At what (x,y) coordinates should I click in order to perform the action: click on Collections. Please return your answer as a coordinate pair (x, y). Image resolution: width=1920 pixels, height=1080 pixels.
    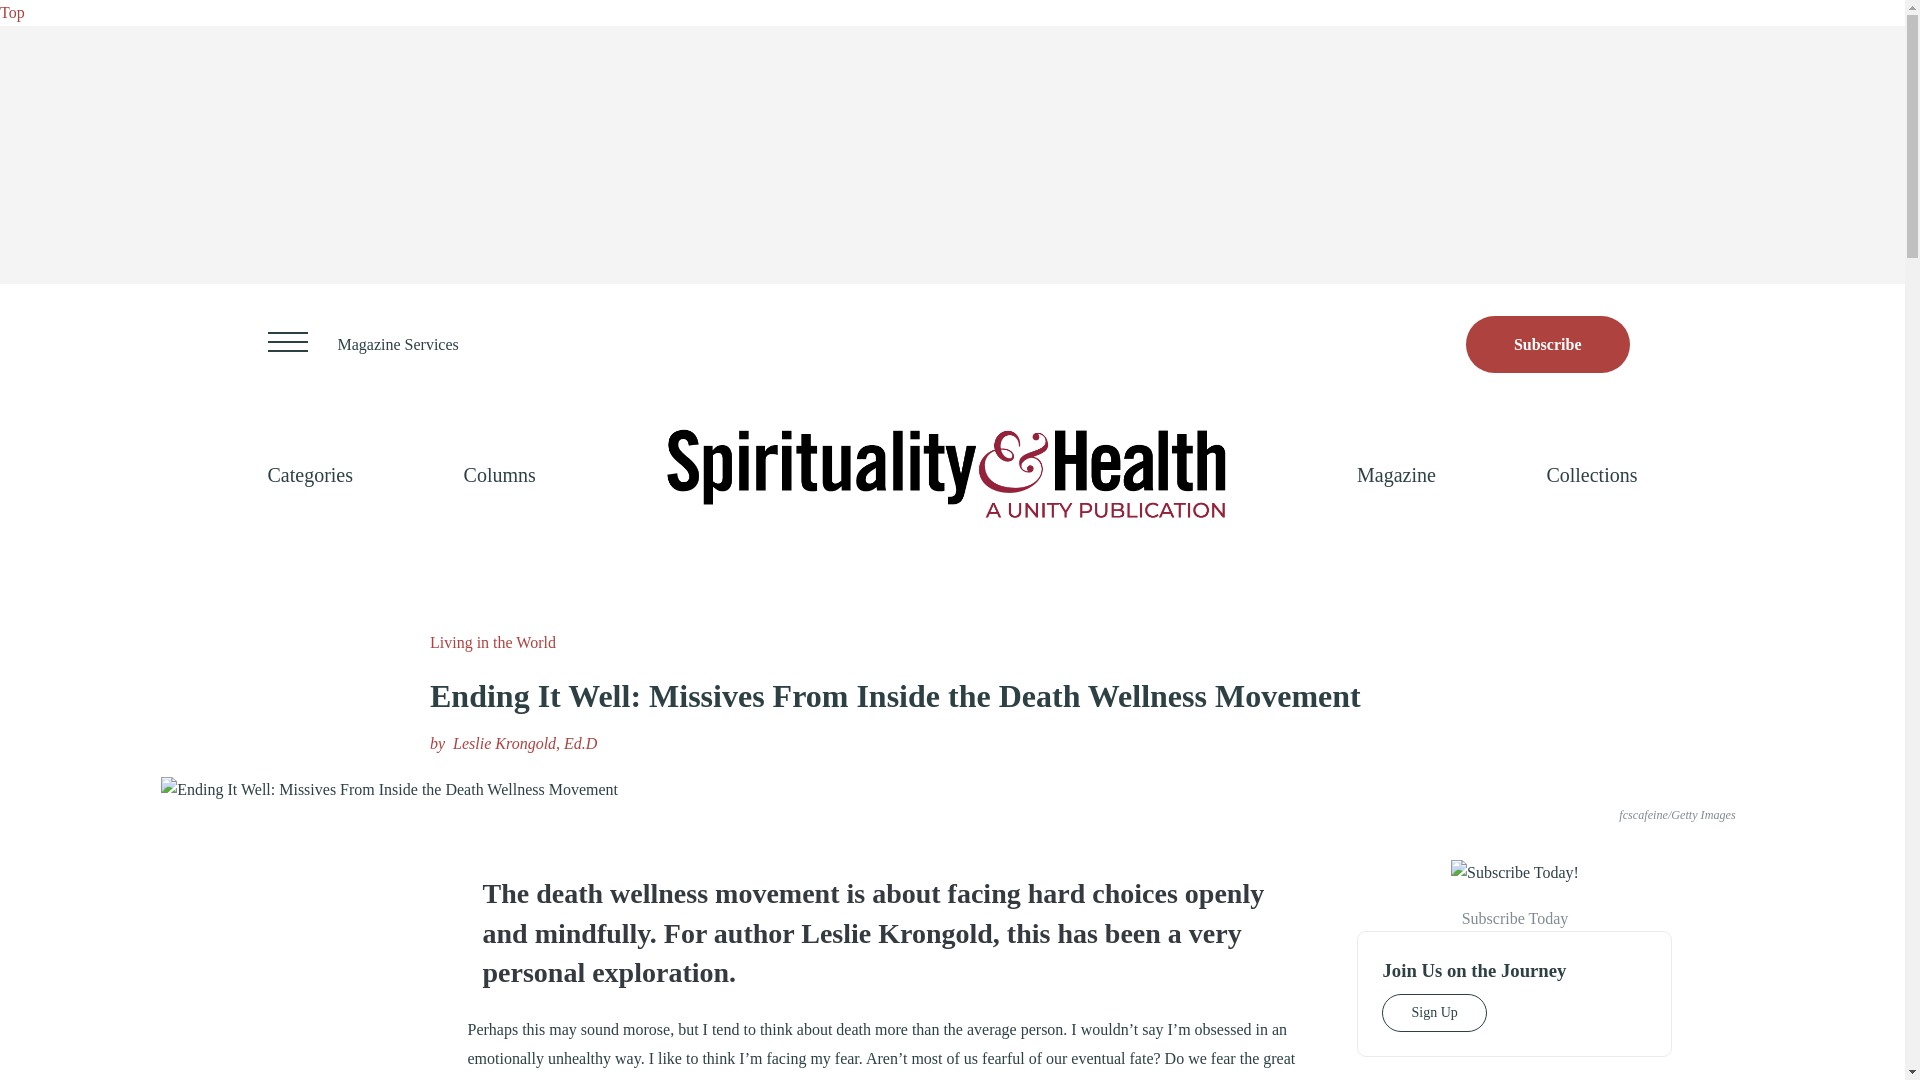
    Looking at the image, I should click on (1591, 474).